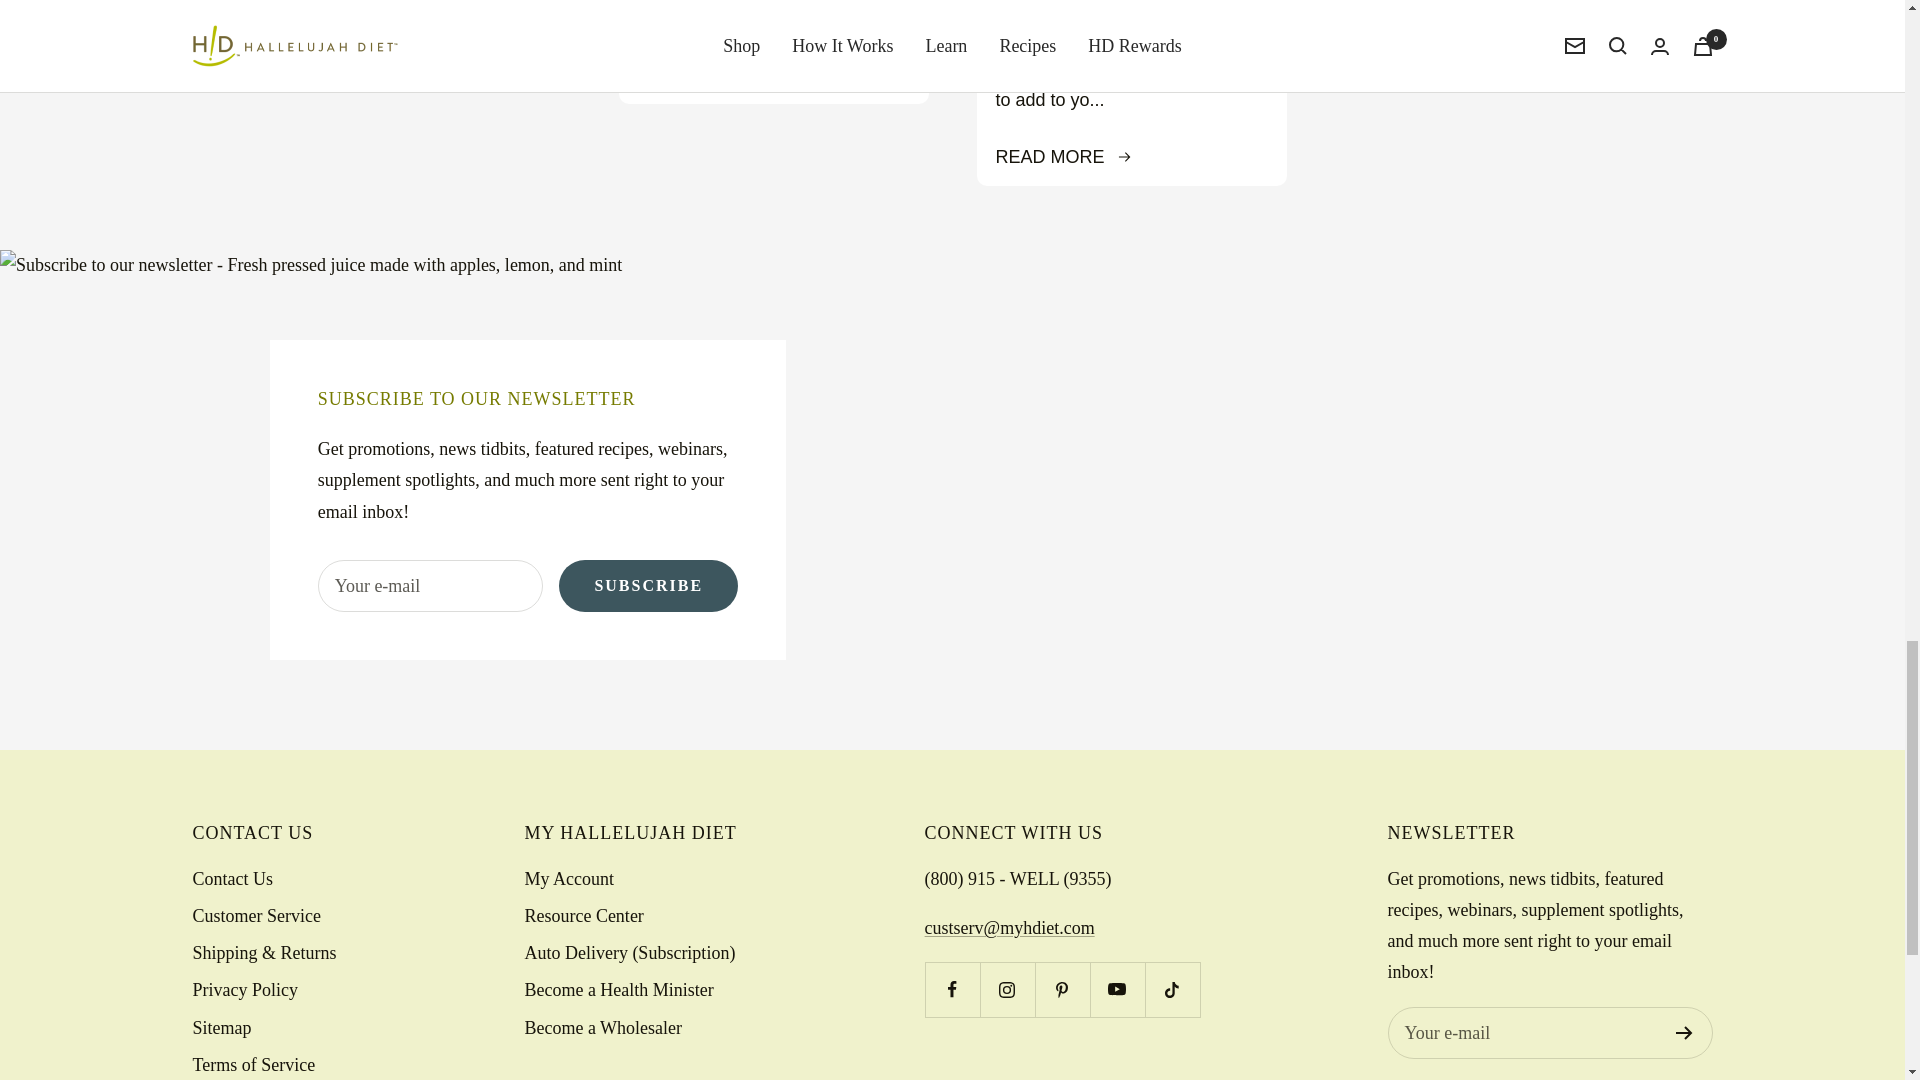 The height and width of the screenshot is (1080, 1920). I want to click on Register, so click(1684, 1033).